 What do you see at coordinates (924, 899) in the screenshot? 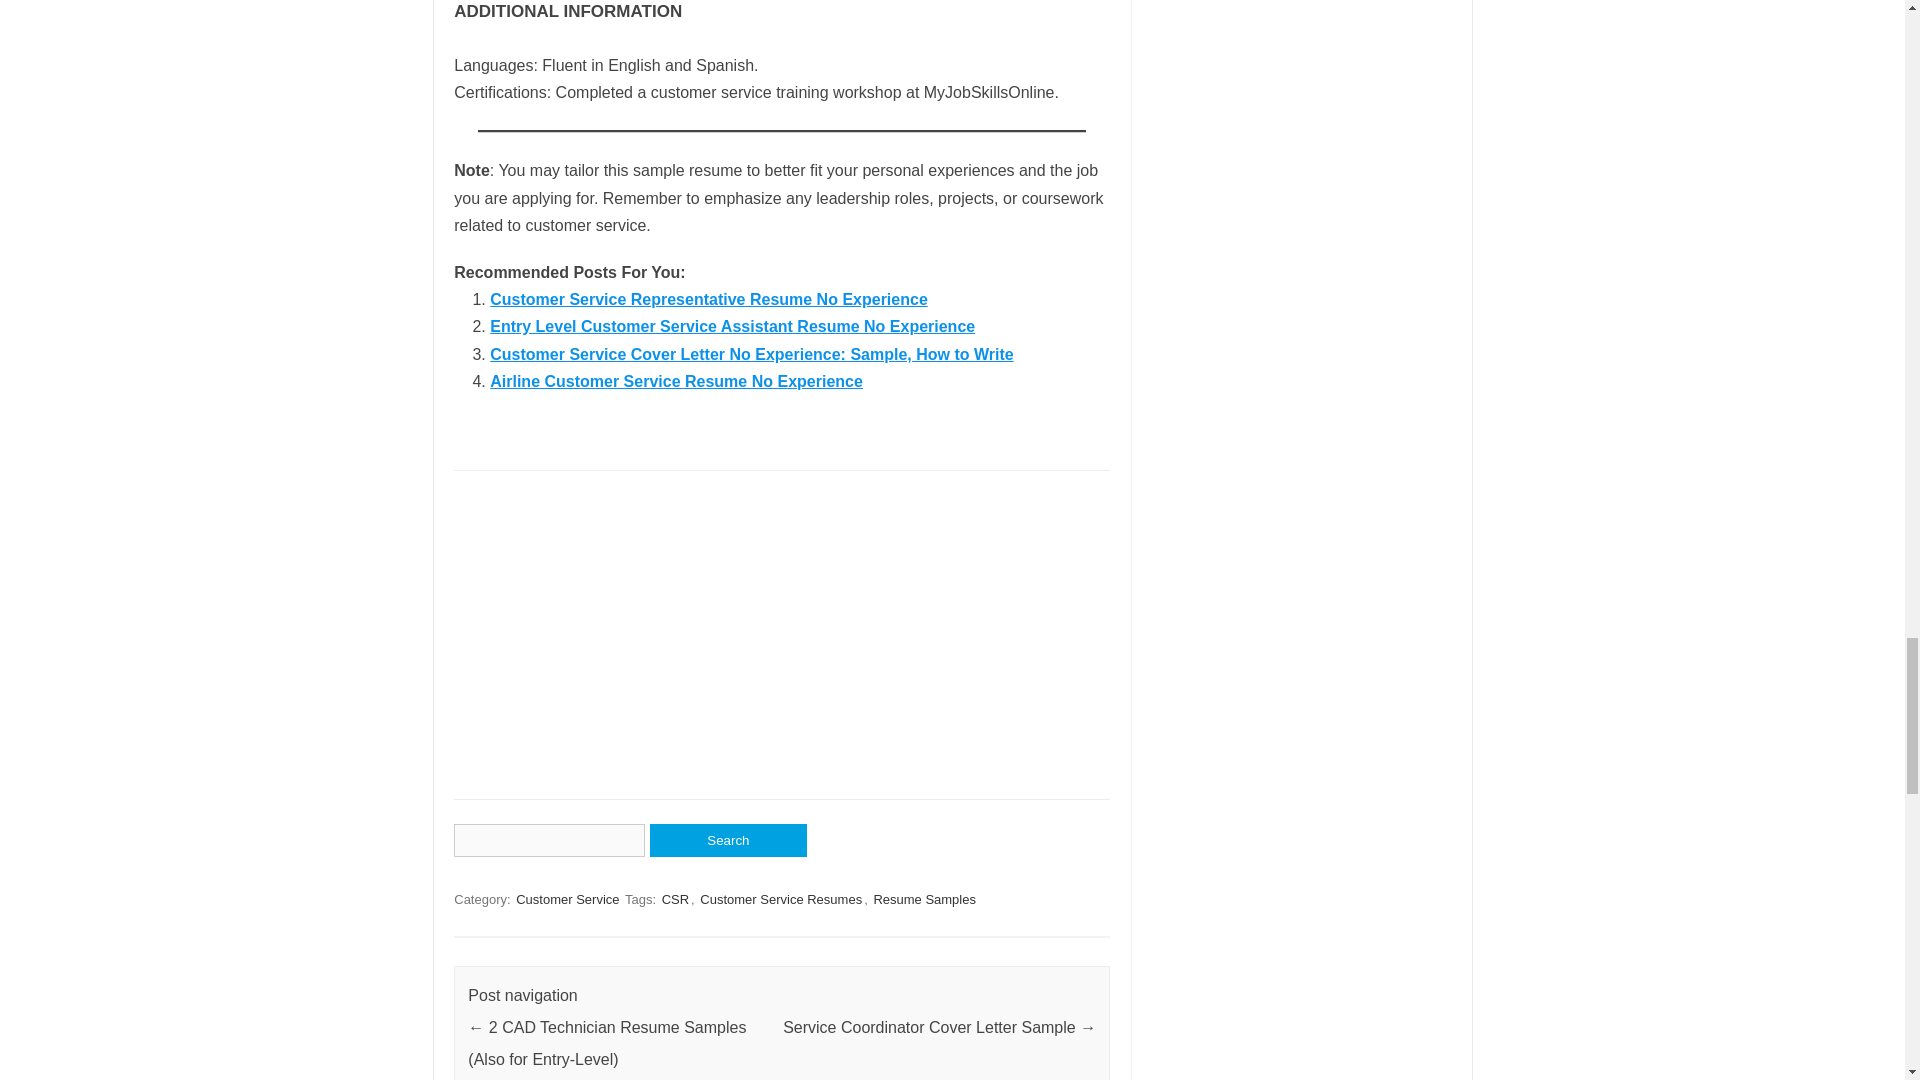
I see `Resume Samples` at bounding box center [924, 899].